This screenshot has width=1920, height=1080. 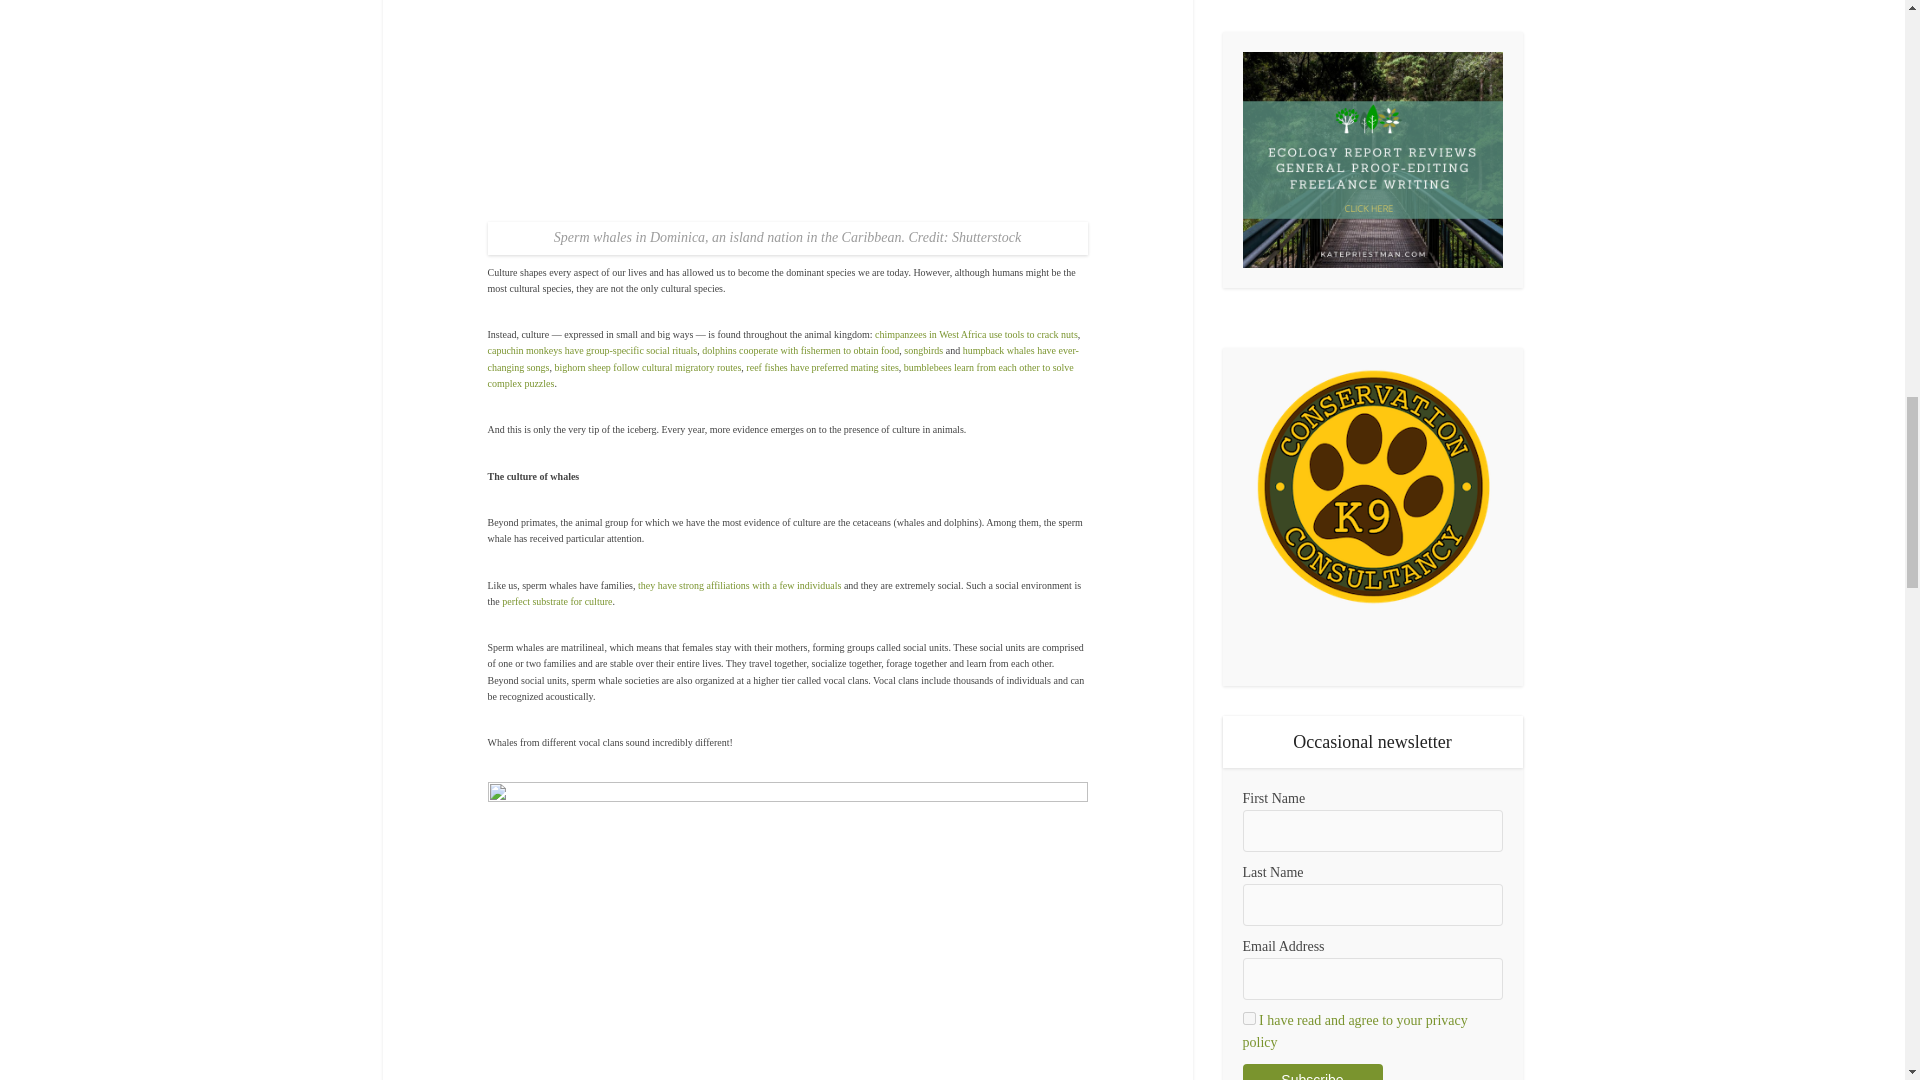 What do you see at coordinates (800, 350) in the screenshot?
I see `dolphins cooperate with fishermen to obtain food` at bounding box center [800, 350].